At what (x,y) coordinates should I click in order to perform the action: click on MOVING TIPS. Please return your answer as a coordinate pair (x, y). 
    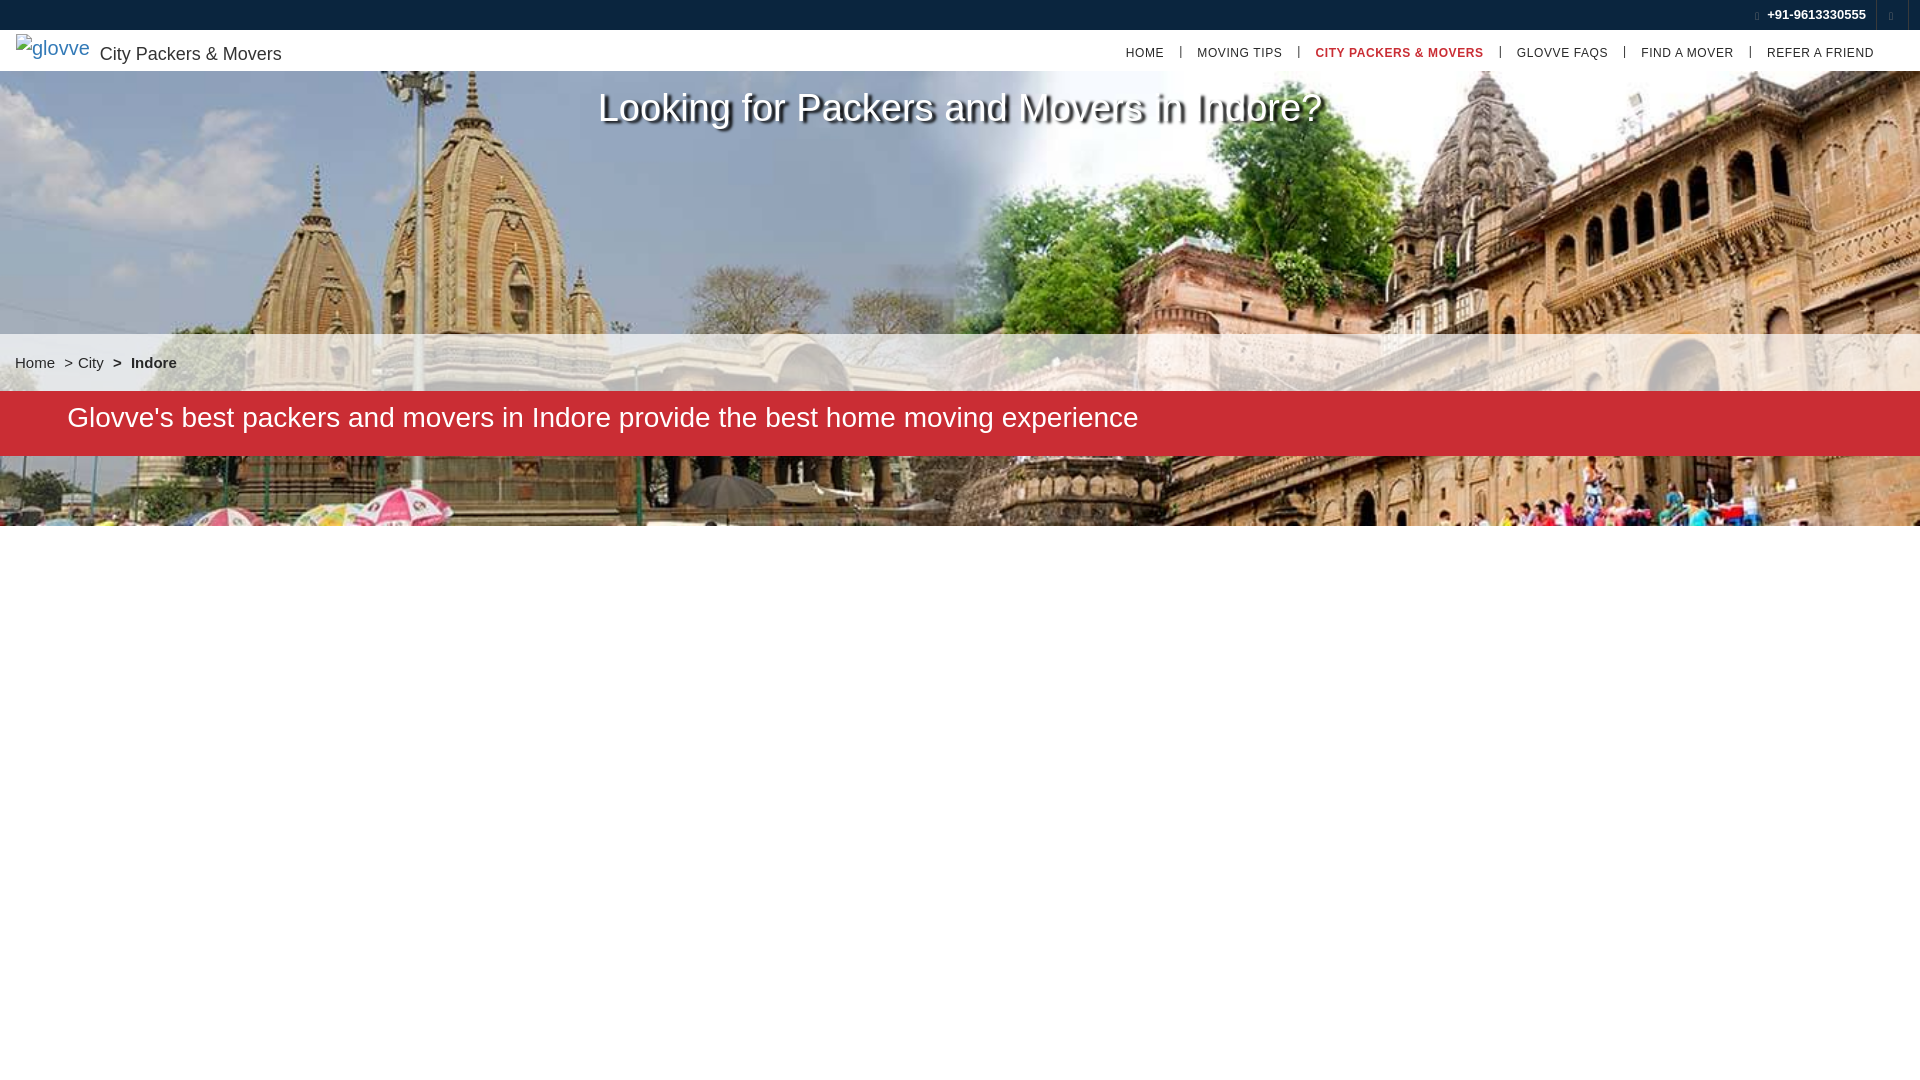
    Looking at the image, I should click on (1240, 52).